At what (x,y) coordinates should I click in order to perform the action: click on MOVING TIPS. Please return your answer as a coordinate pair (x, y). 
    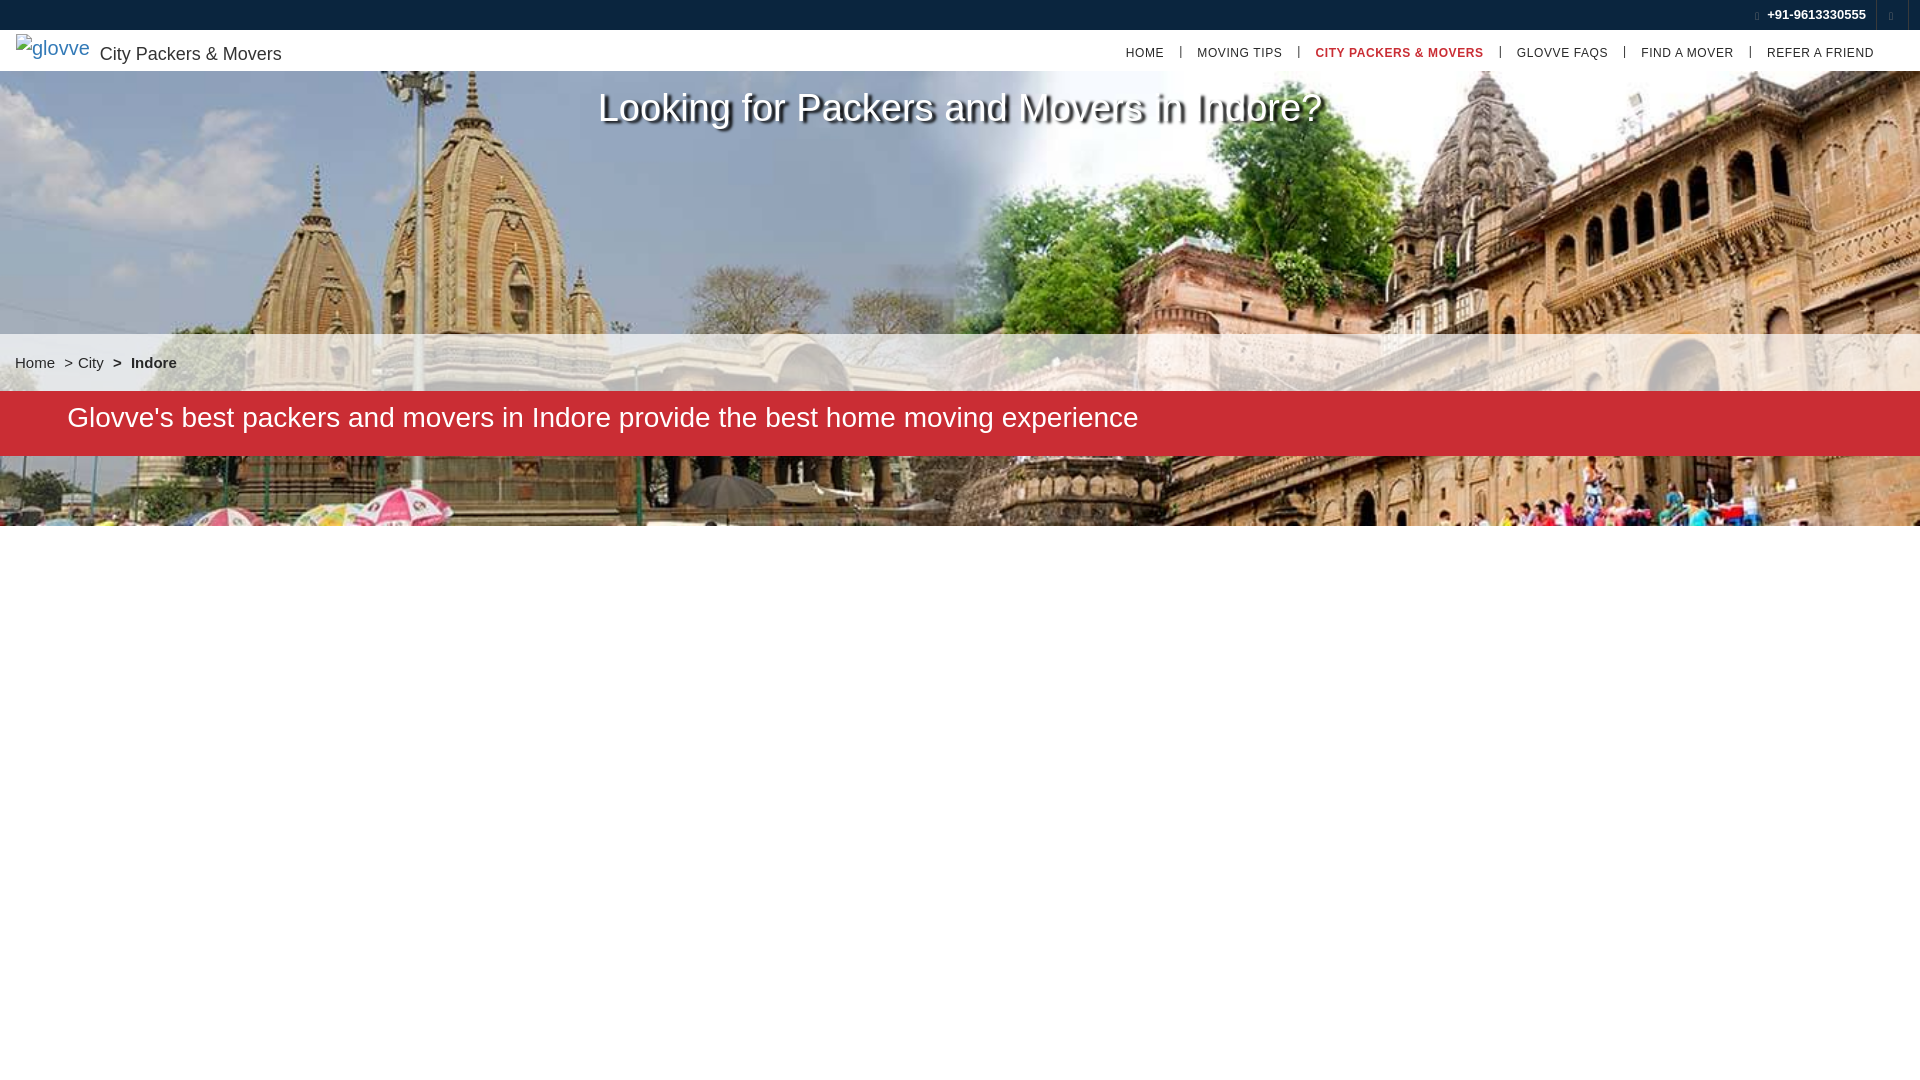
    Looking at the image, I should click on (1240, 52).